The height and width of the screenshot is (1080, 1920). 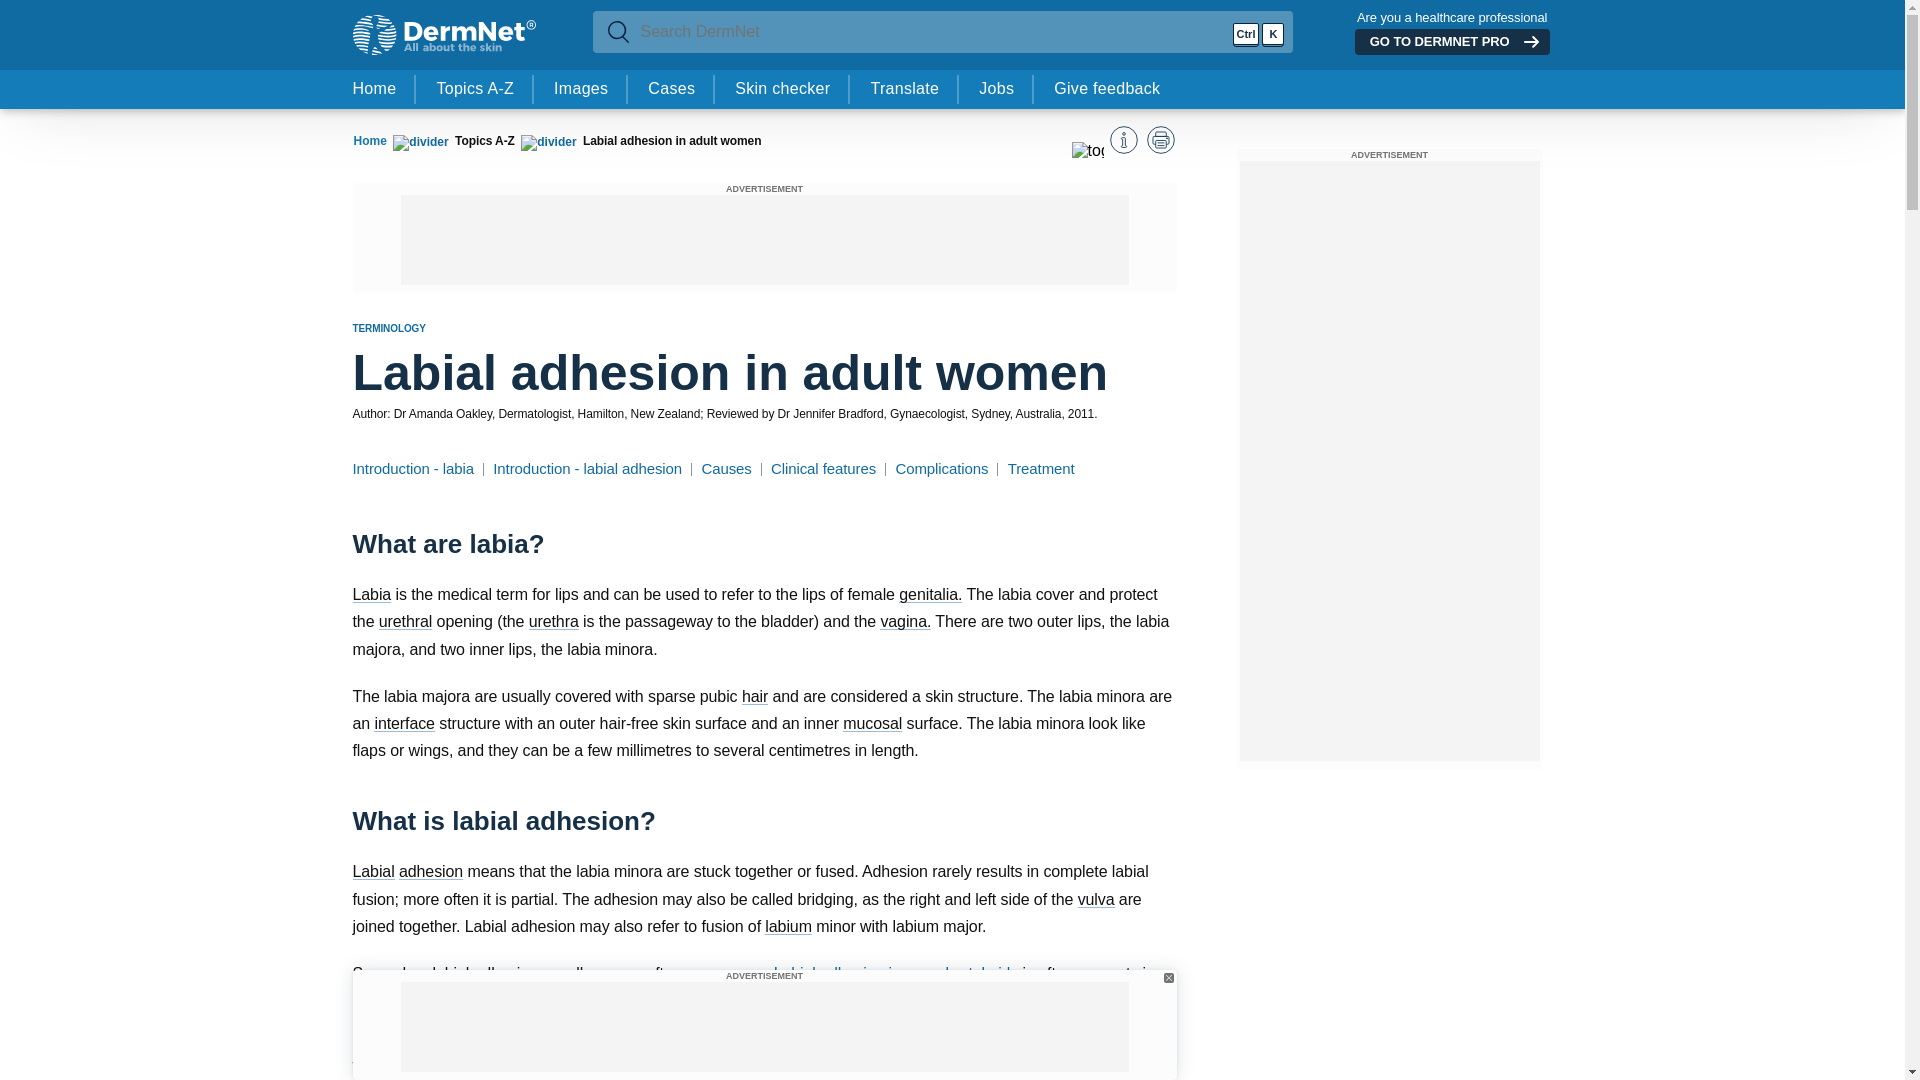 What do you see at coordinates (369, 141) in the screenshot?
I see `Home` at bounding box center [369, 141].